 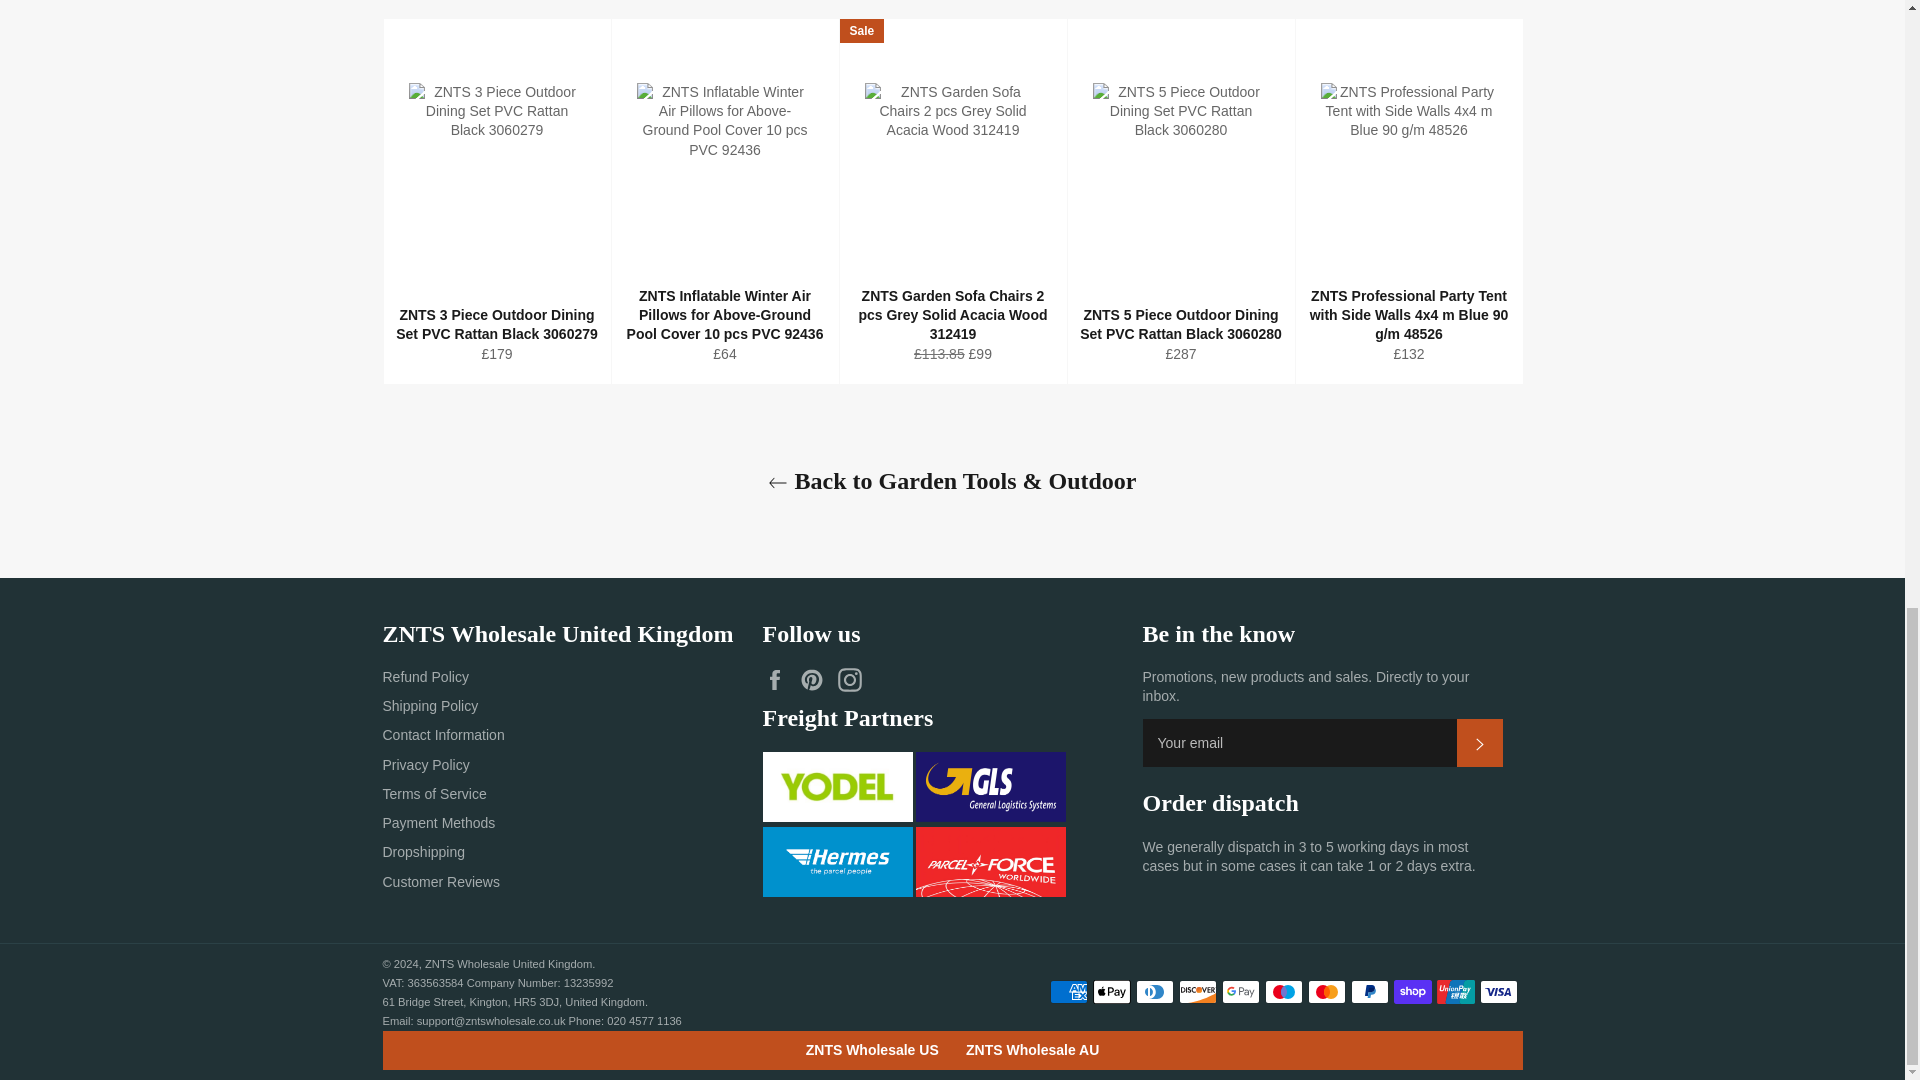 What do you see at coordinates (816, 680) in the screenshot?
I see `ZNTS Wholesale United Kingdom on Pinterest` at bounding box center [816, 680].